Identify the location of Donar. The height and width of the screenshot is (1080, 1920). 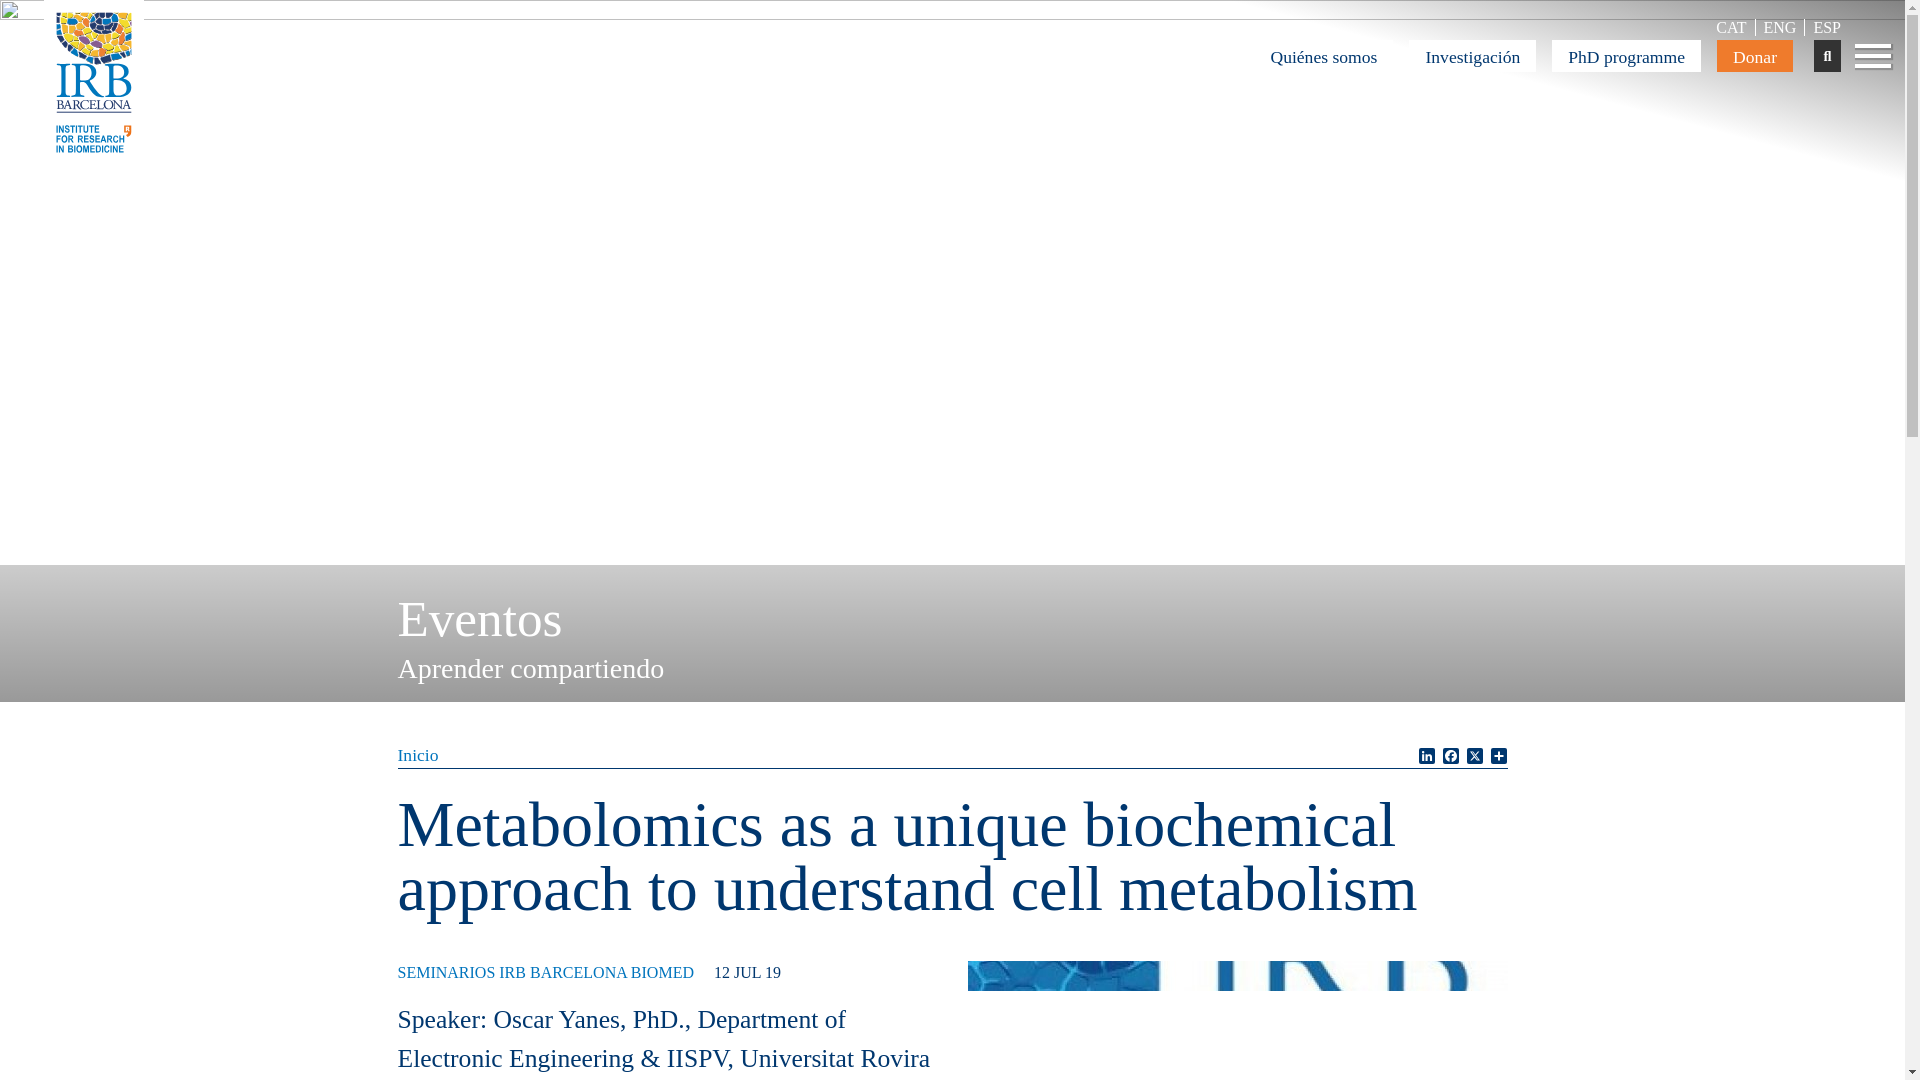
(1754, 56).